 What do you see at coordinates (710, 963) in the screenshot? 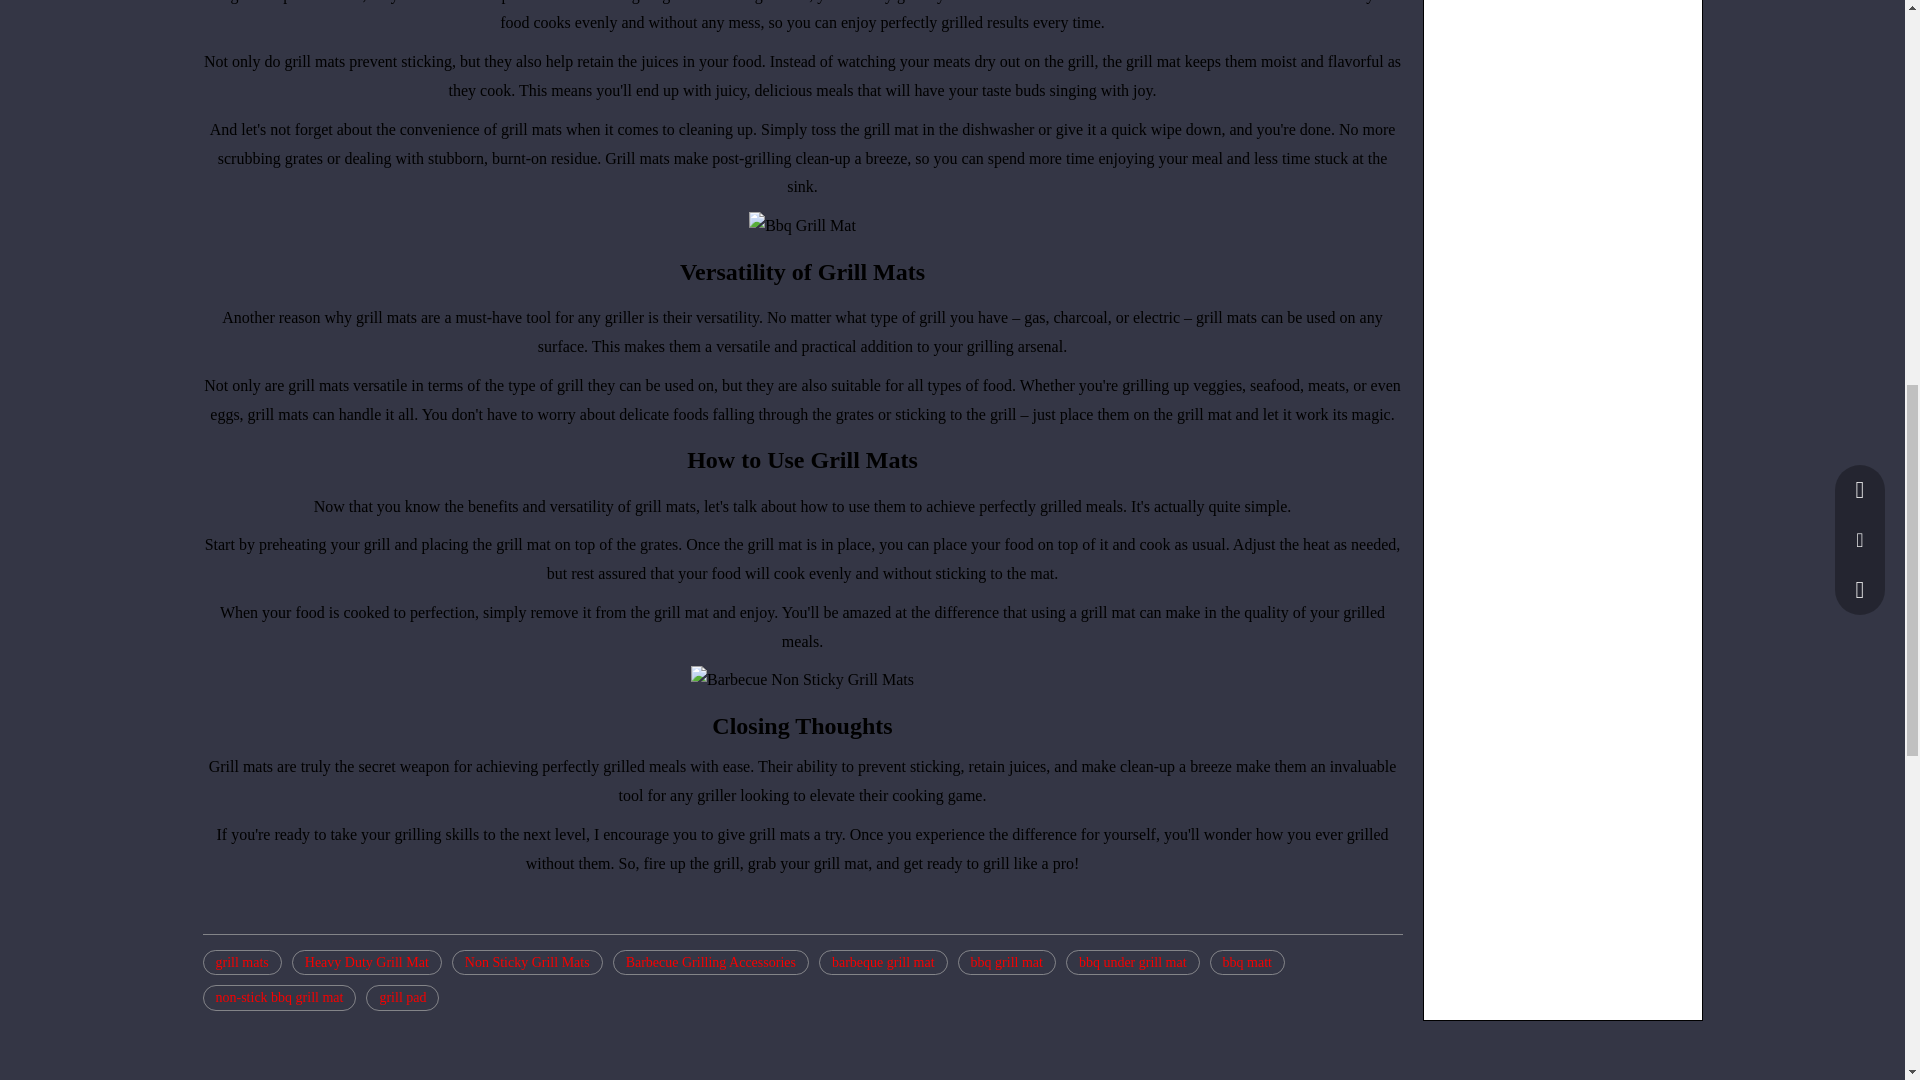
I see `Barbecue Grilling Accessories` at bounding box center [710, 963].